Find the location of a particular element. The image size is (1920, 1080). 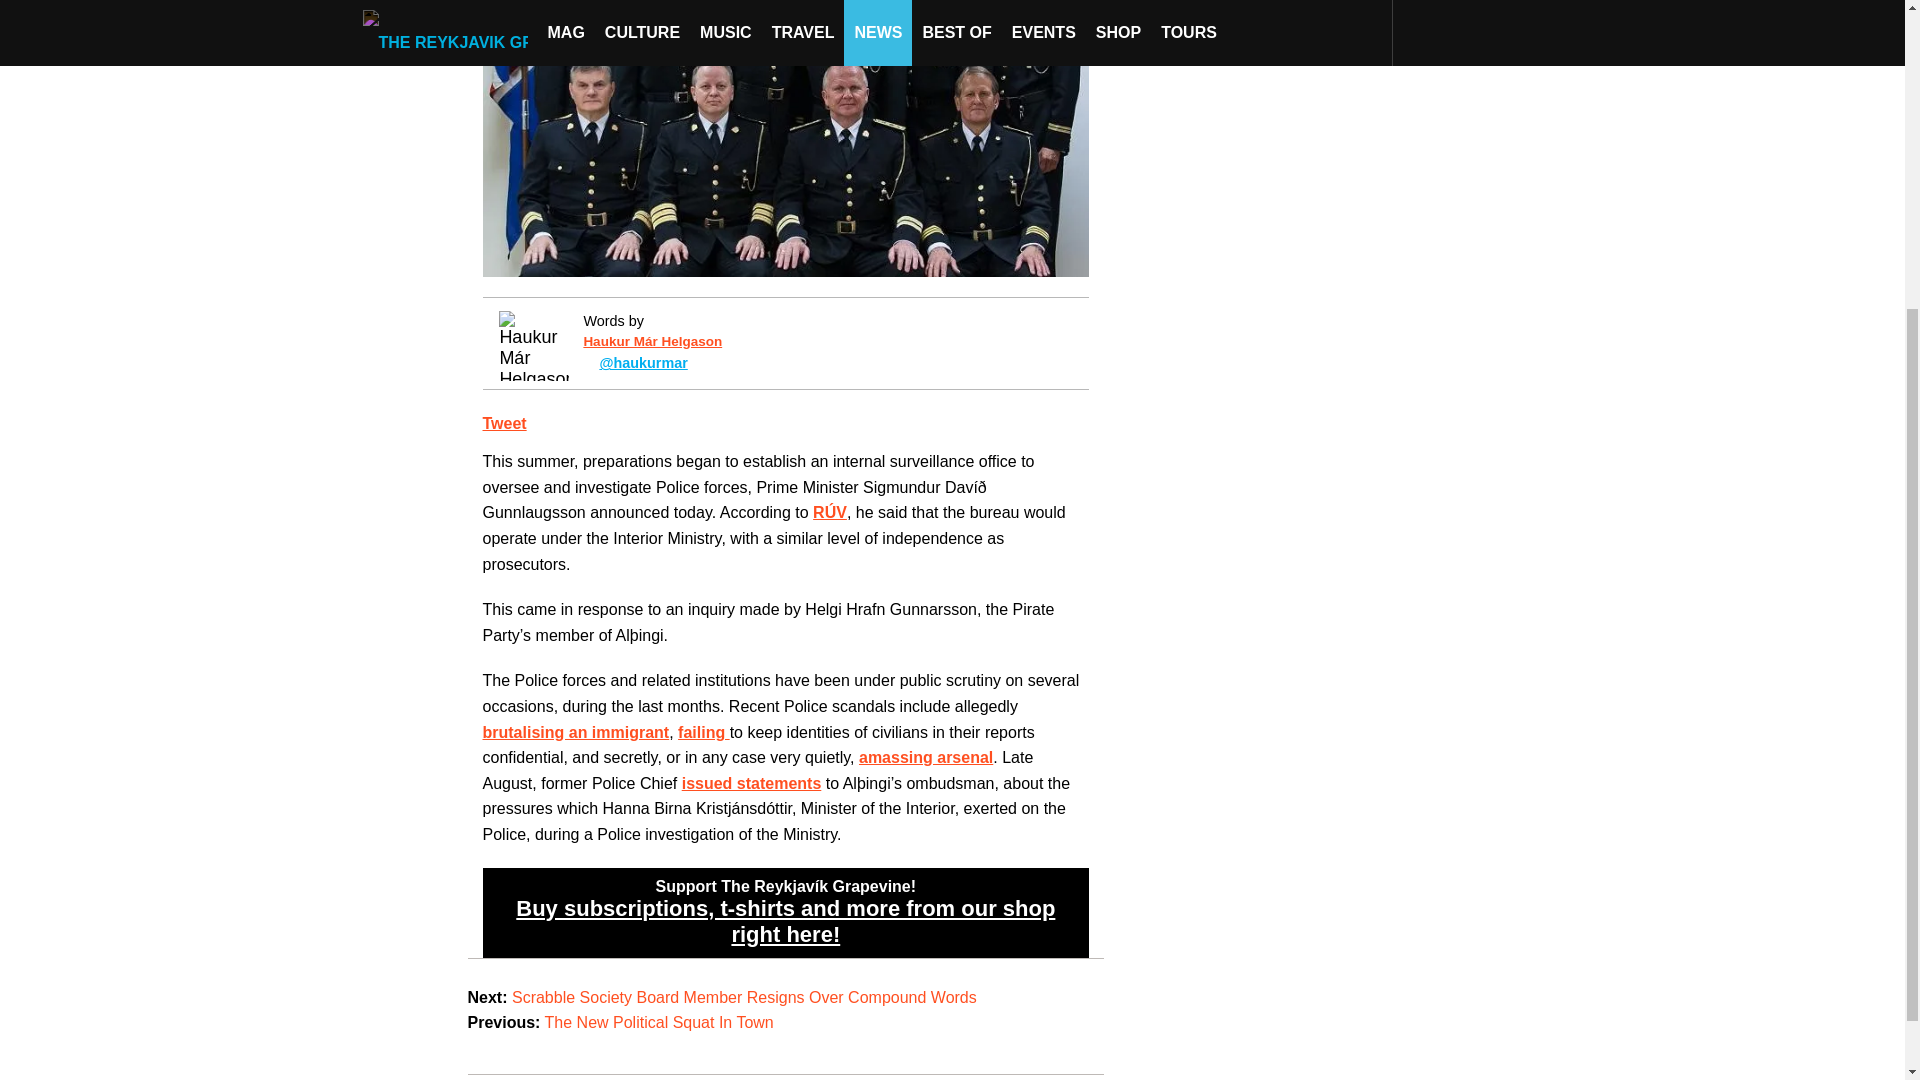

brutalising an immigrant is located at coordinates (574, 732).